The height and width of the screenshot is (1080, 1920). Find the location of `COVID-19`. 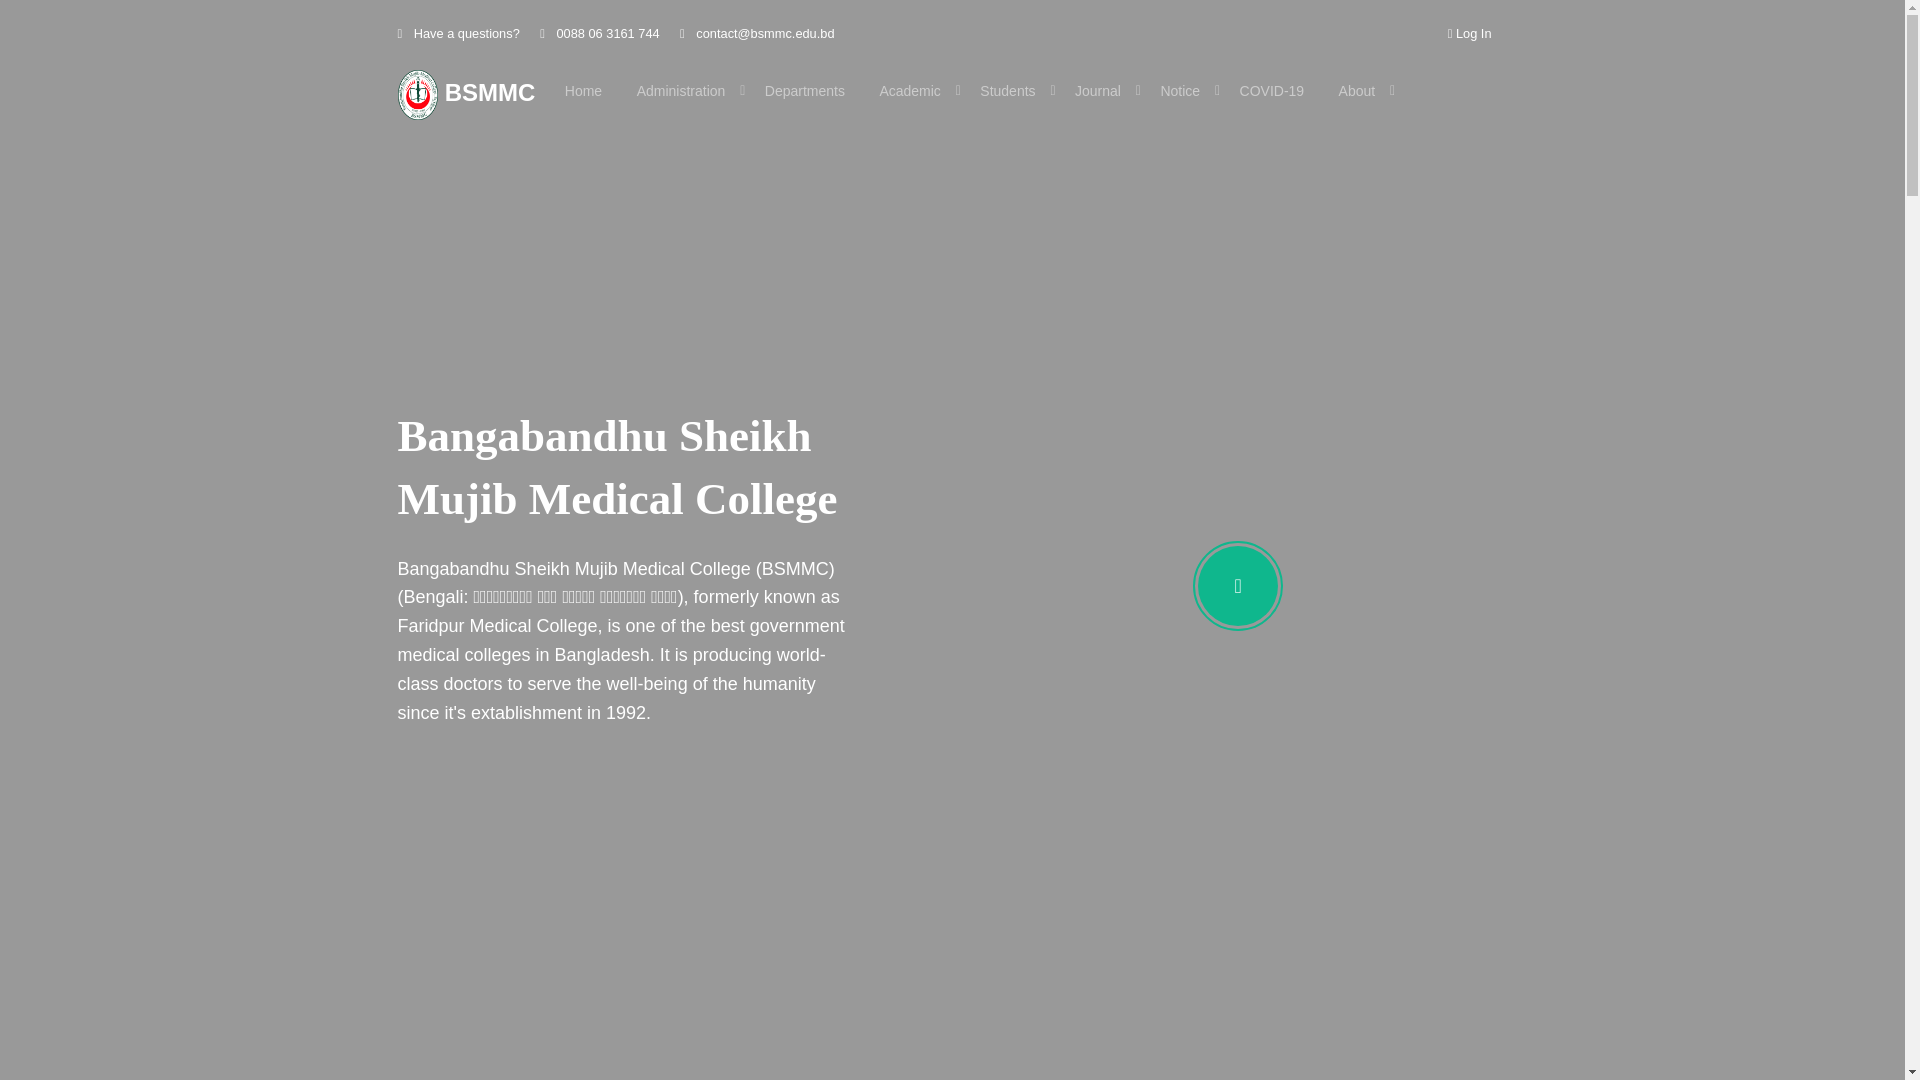

COVID-19 is located at coordinates (1272, 91).